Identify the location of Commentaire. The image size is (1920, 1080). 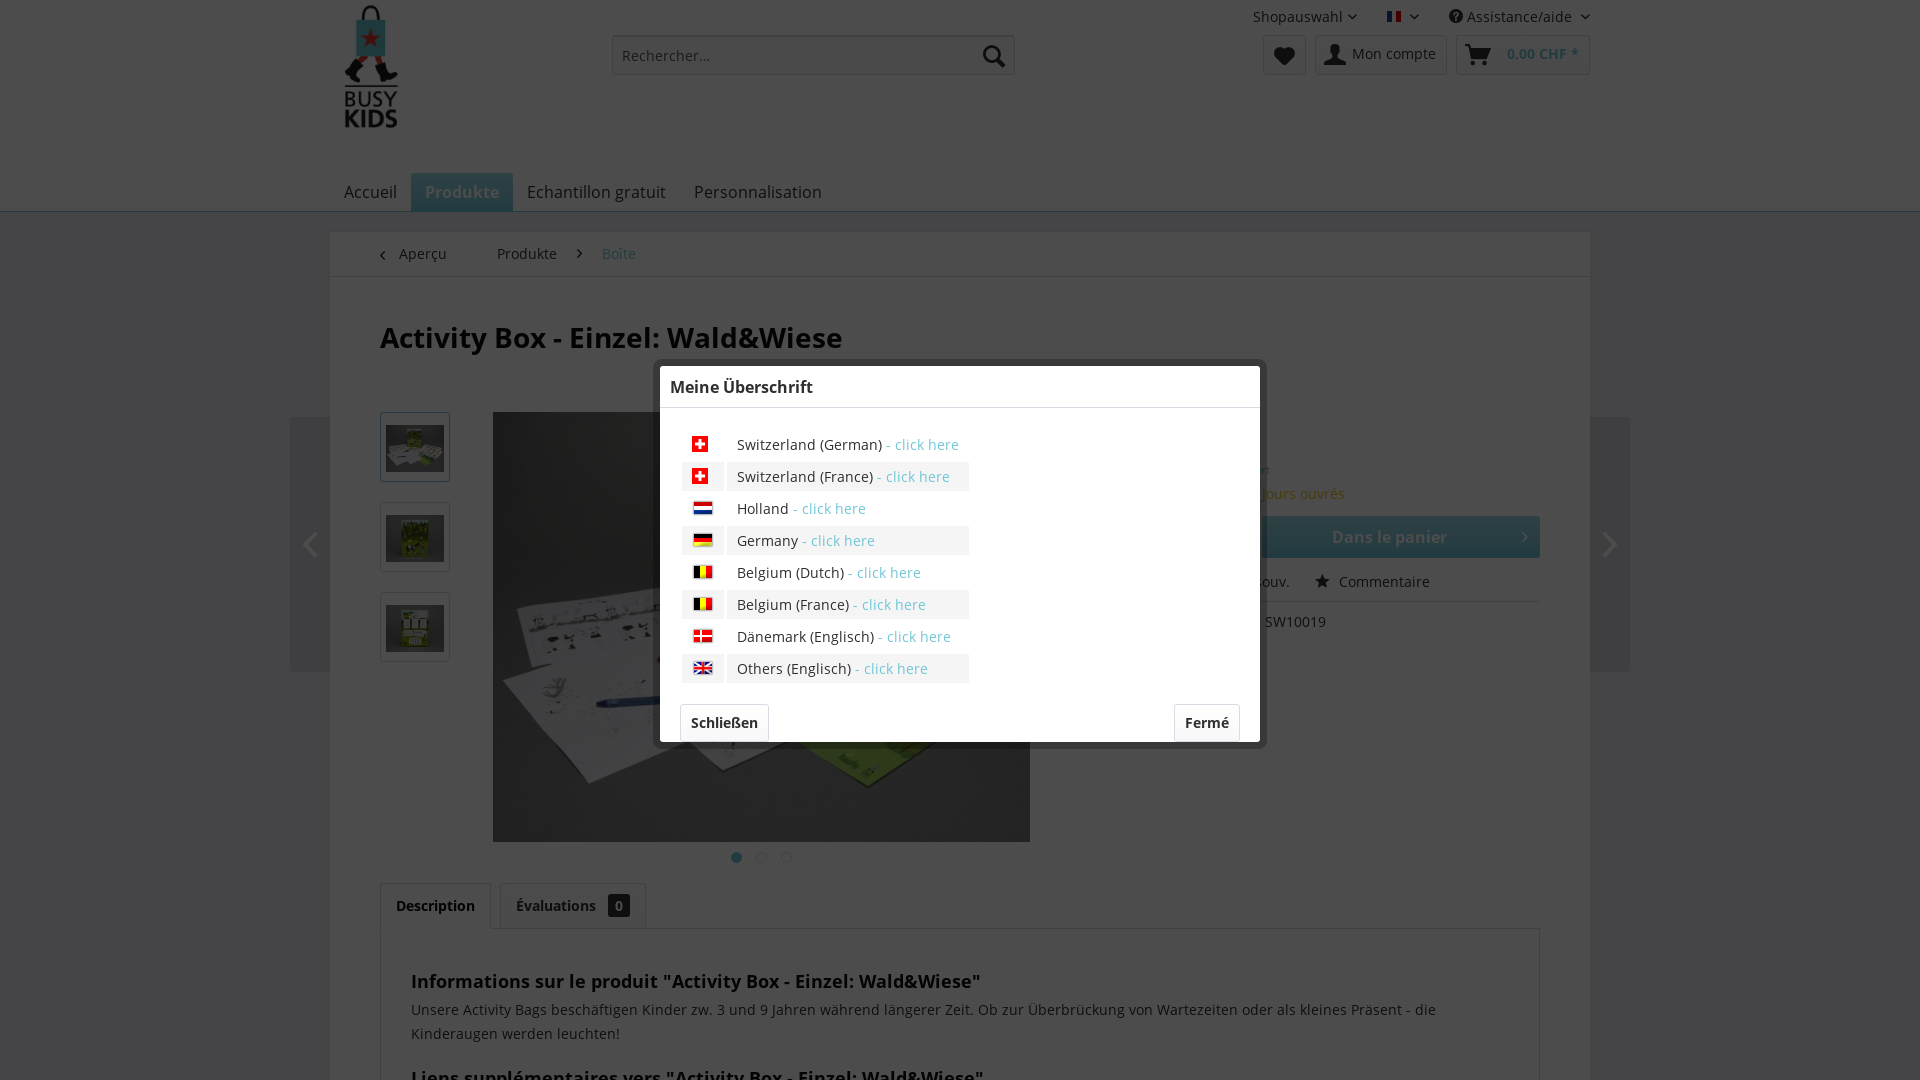
(1372, 582).